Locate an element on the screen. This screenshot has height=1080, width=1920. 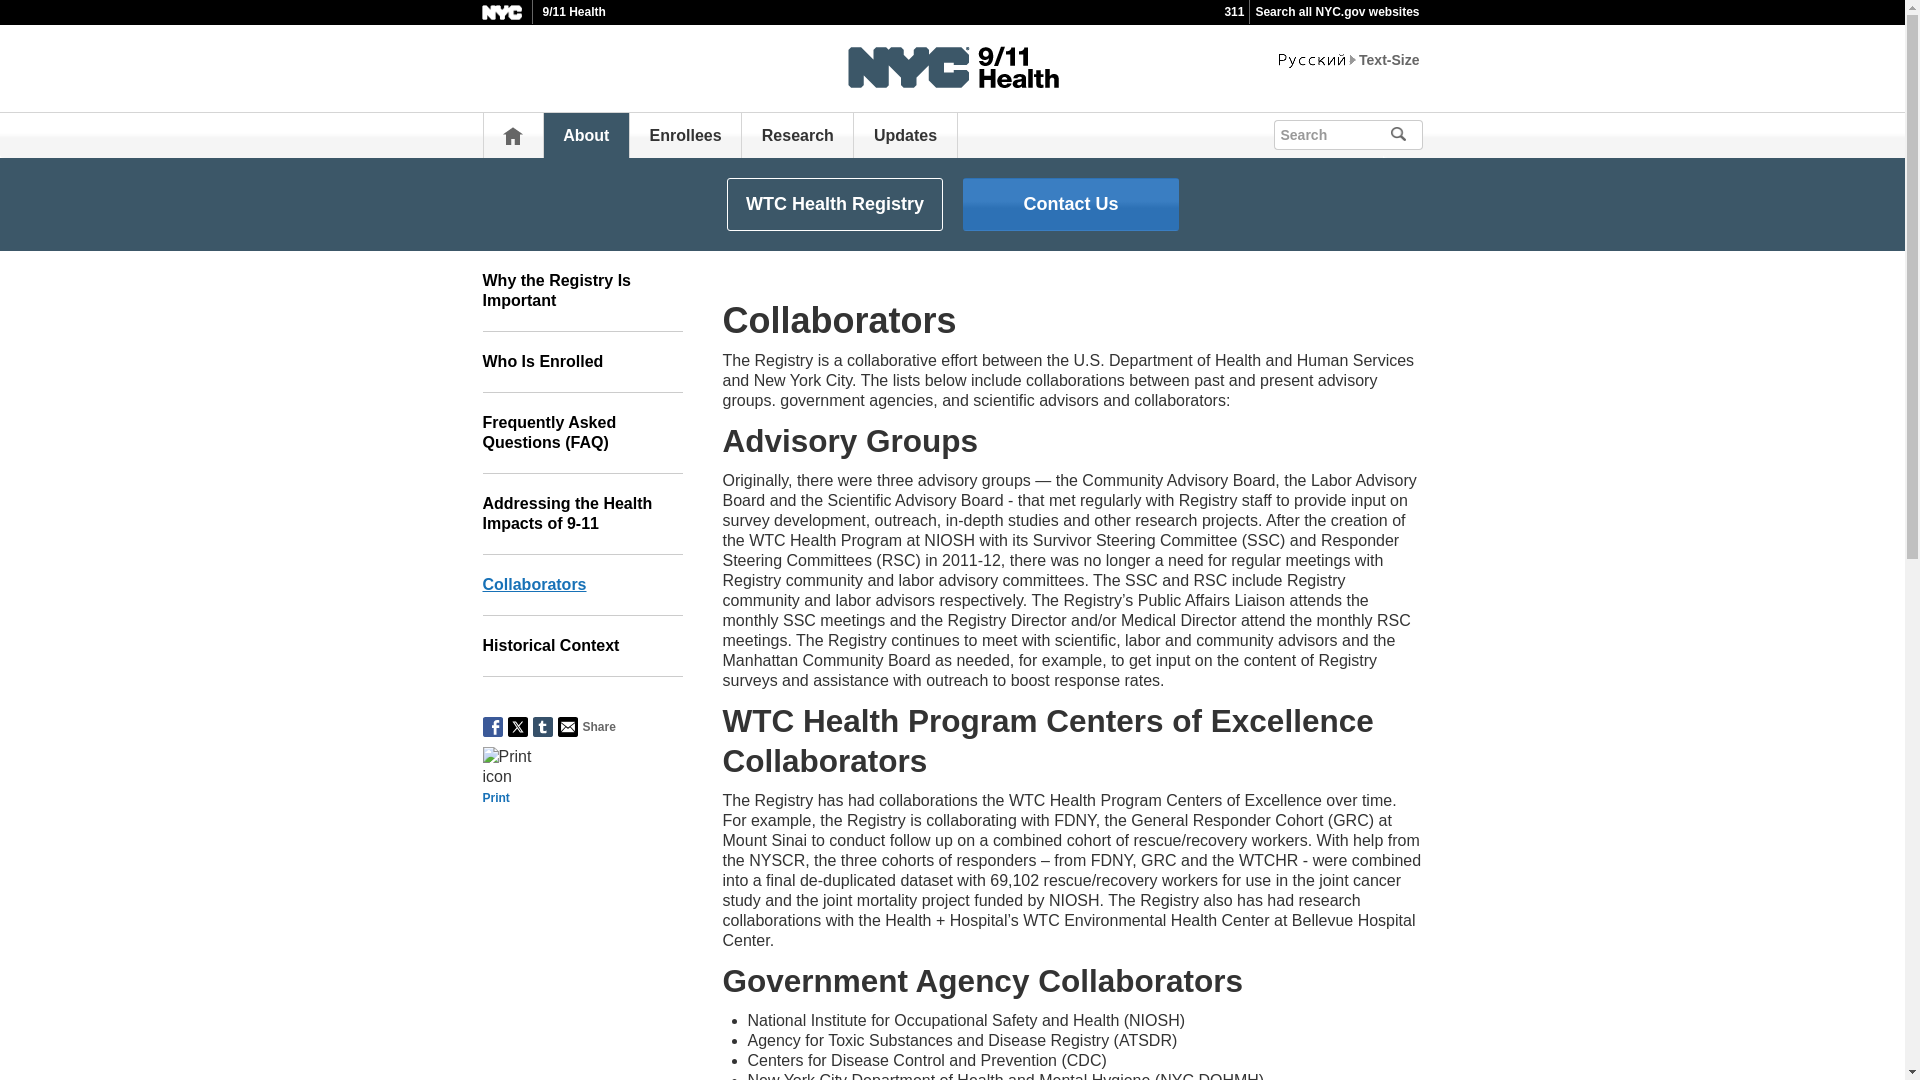
WTC Health Registry is located at coordinates (834, 204).